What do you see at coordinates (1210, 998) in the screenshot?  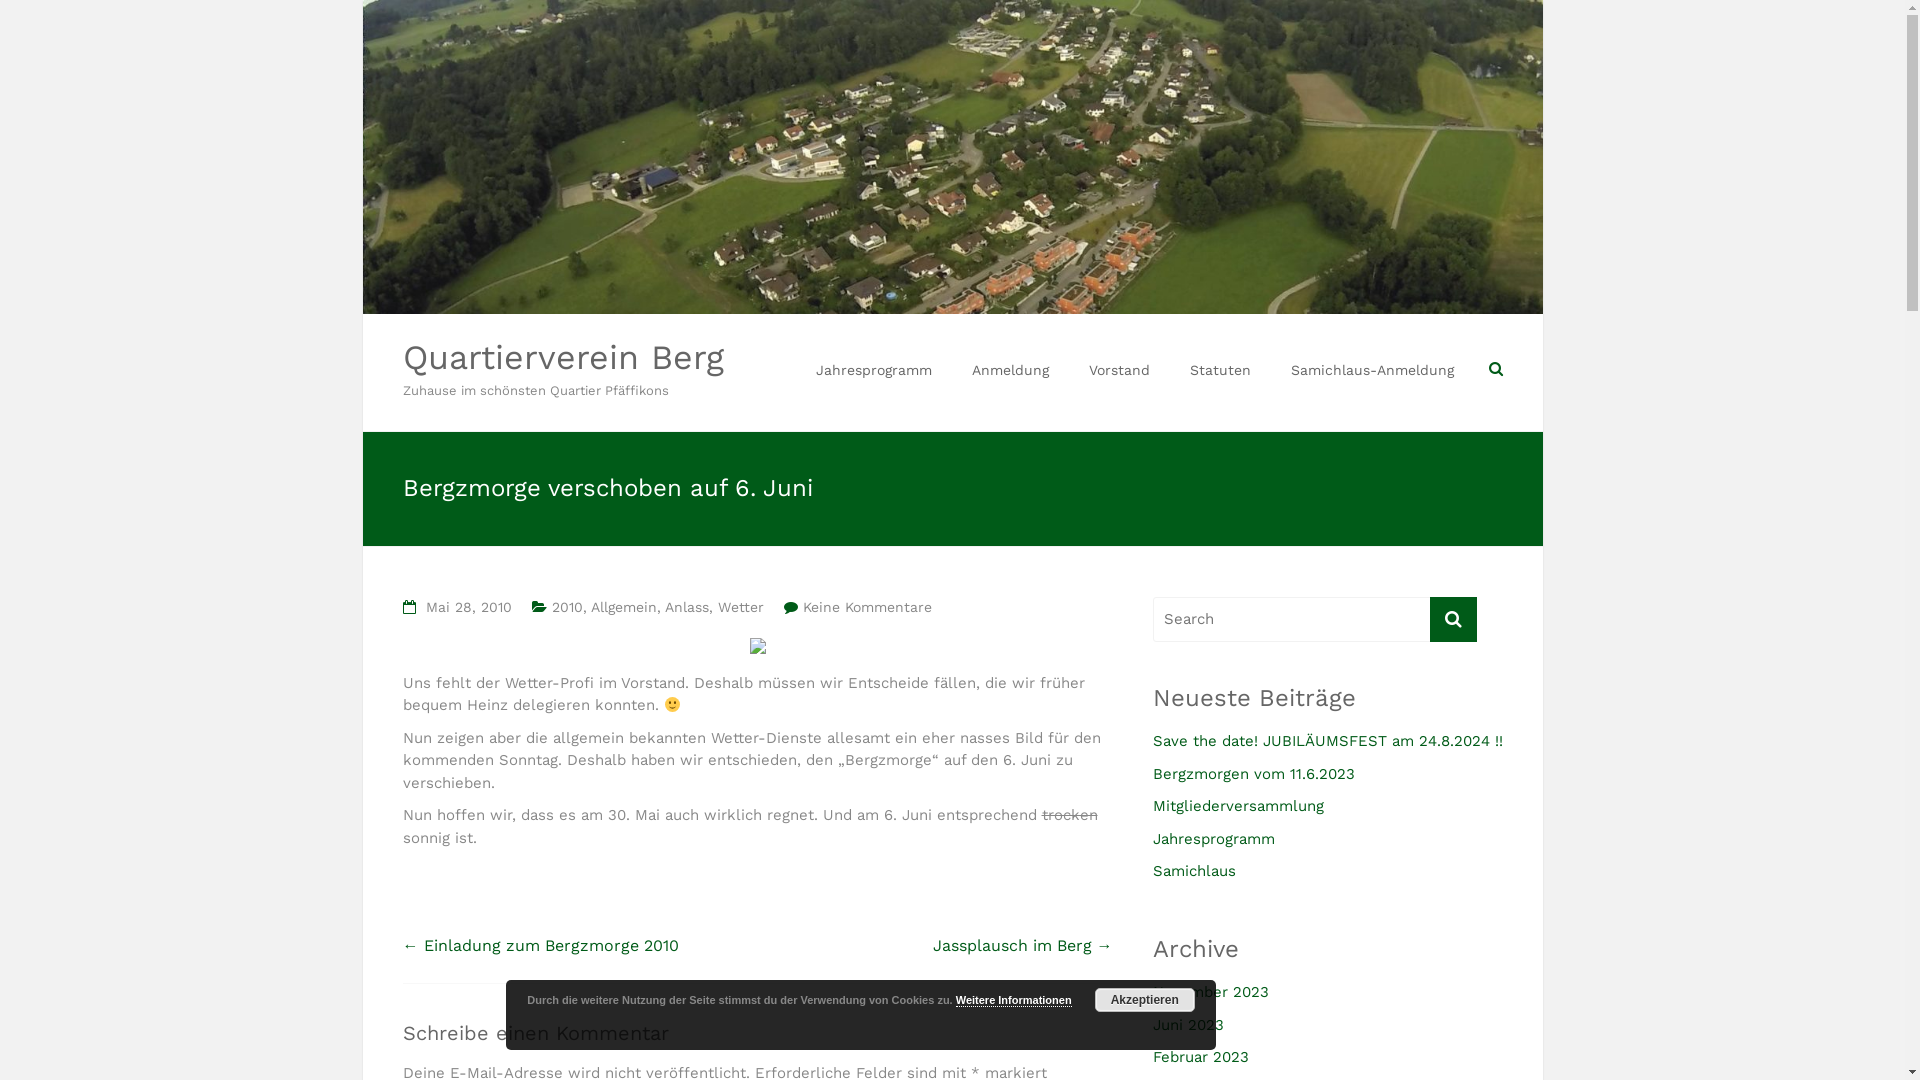 I see `November 2023` at bounding box center [1210, 998].